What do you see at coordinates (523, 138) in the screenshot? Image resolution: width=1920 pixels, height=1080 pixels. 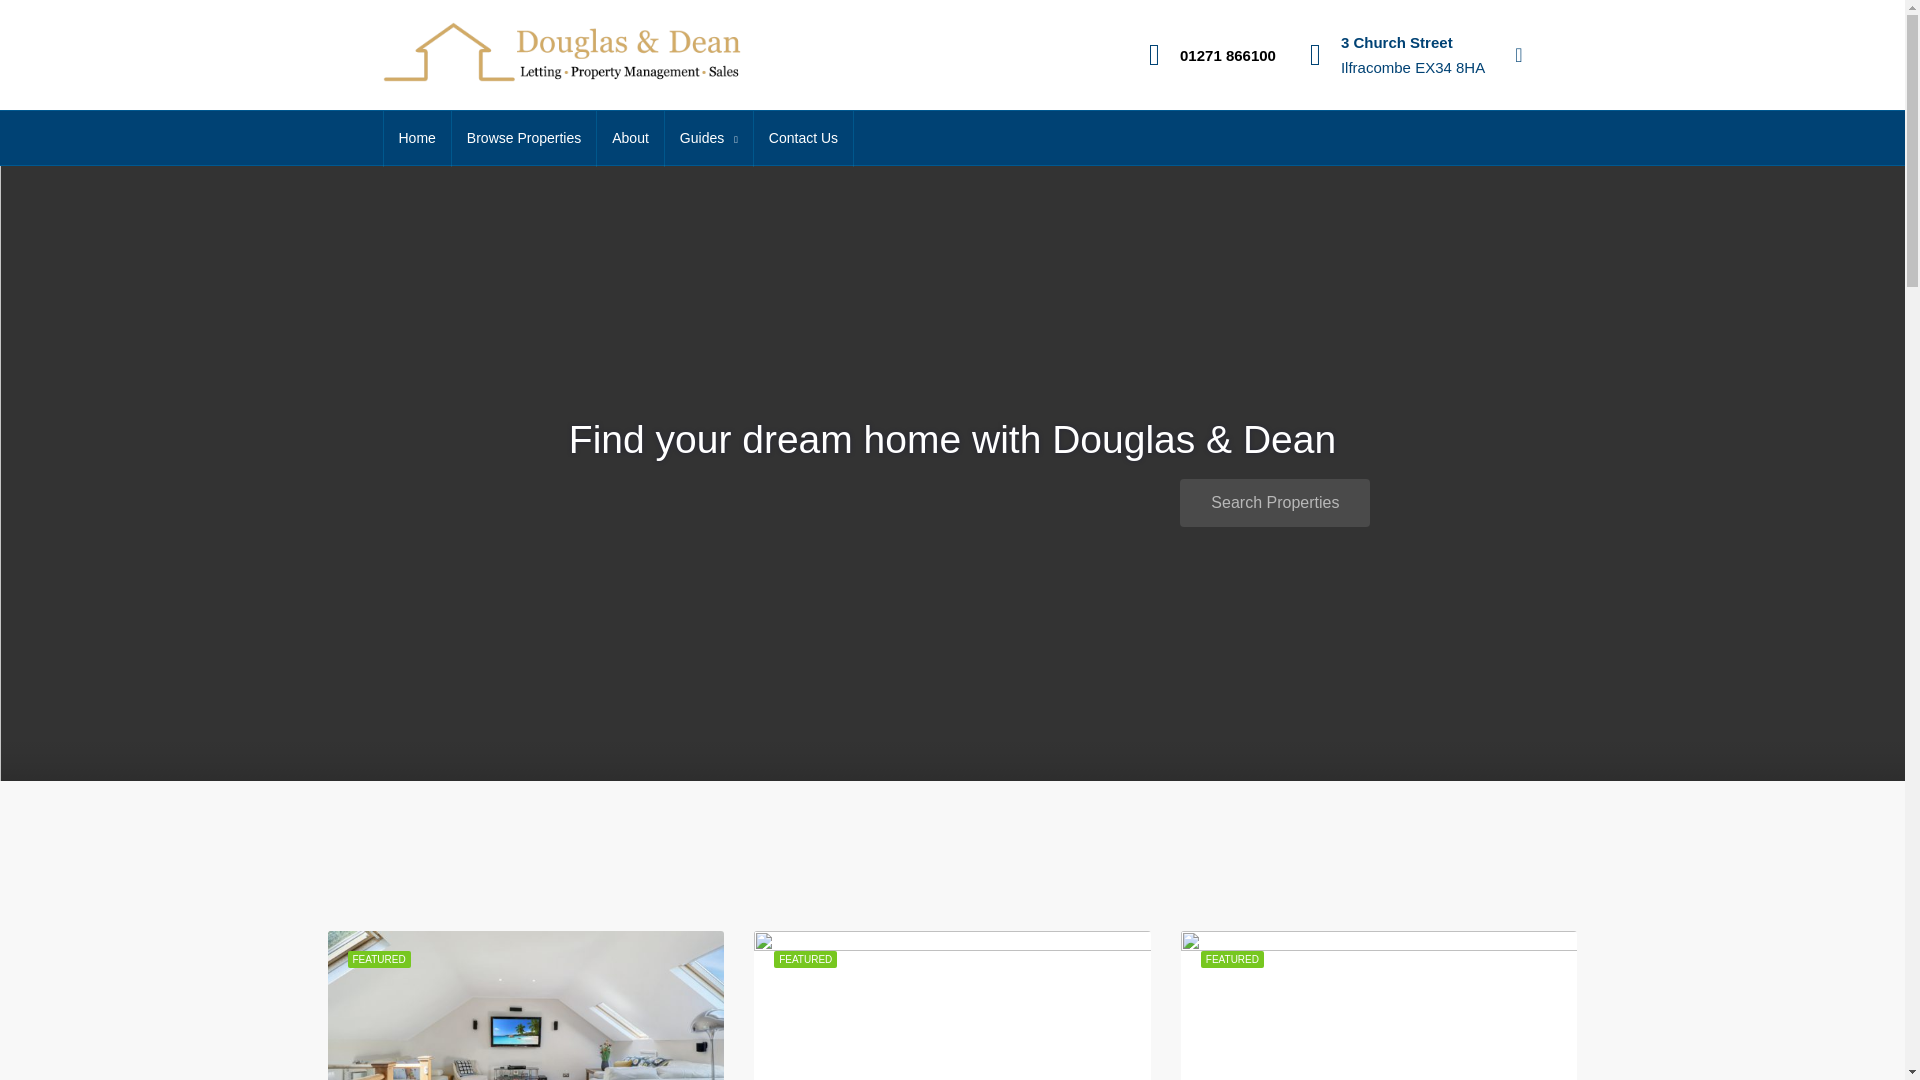 I see `Browse Properties` at bounding box center [523, 138].